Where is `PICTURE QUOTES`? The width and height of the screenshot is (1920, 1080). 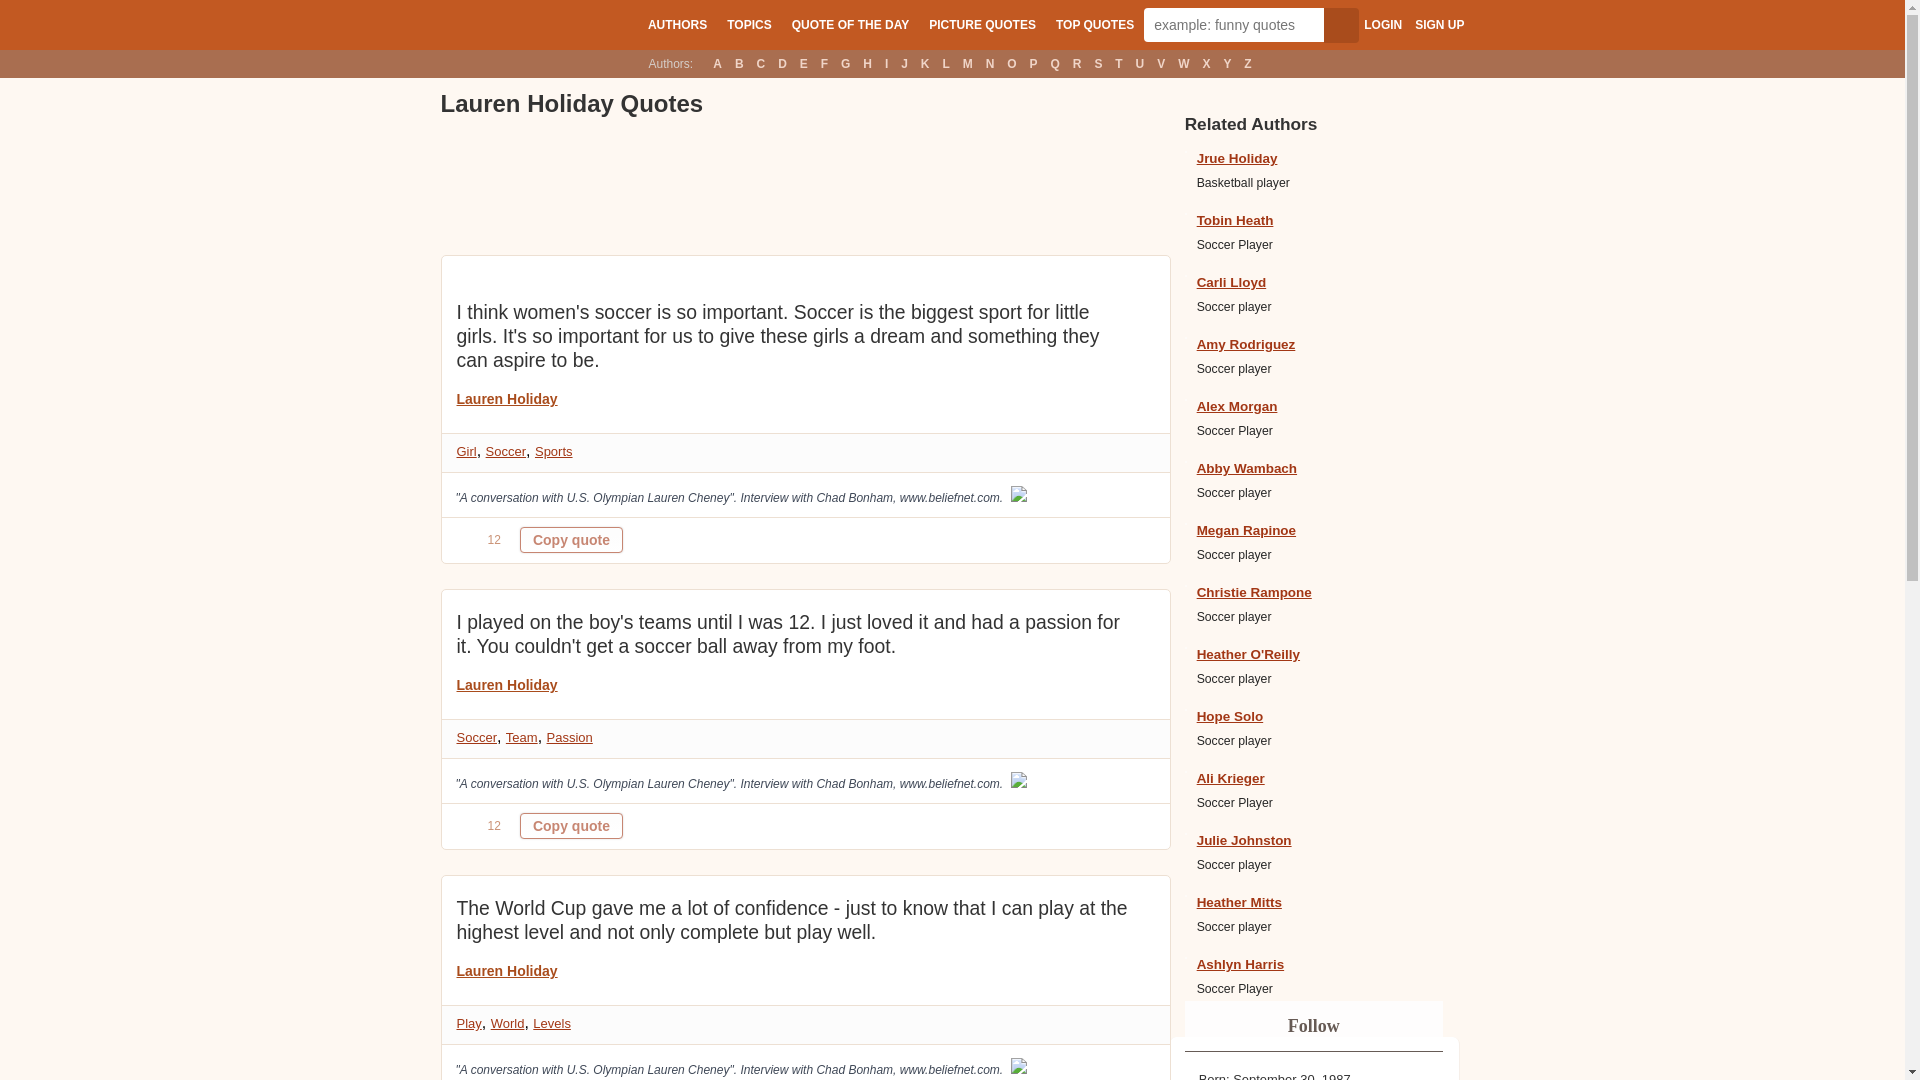 PICTURE QUOTES is located at coordinates (982, 24).